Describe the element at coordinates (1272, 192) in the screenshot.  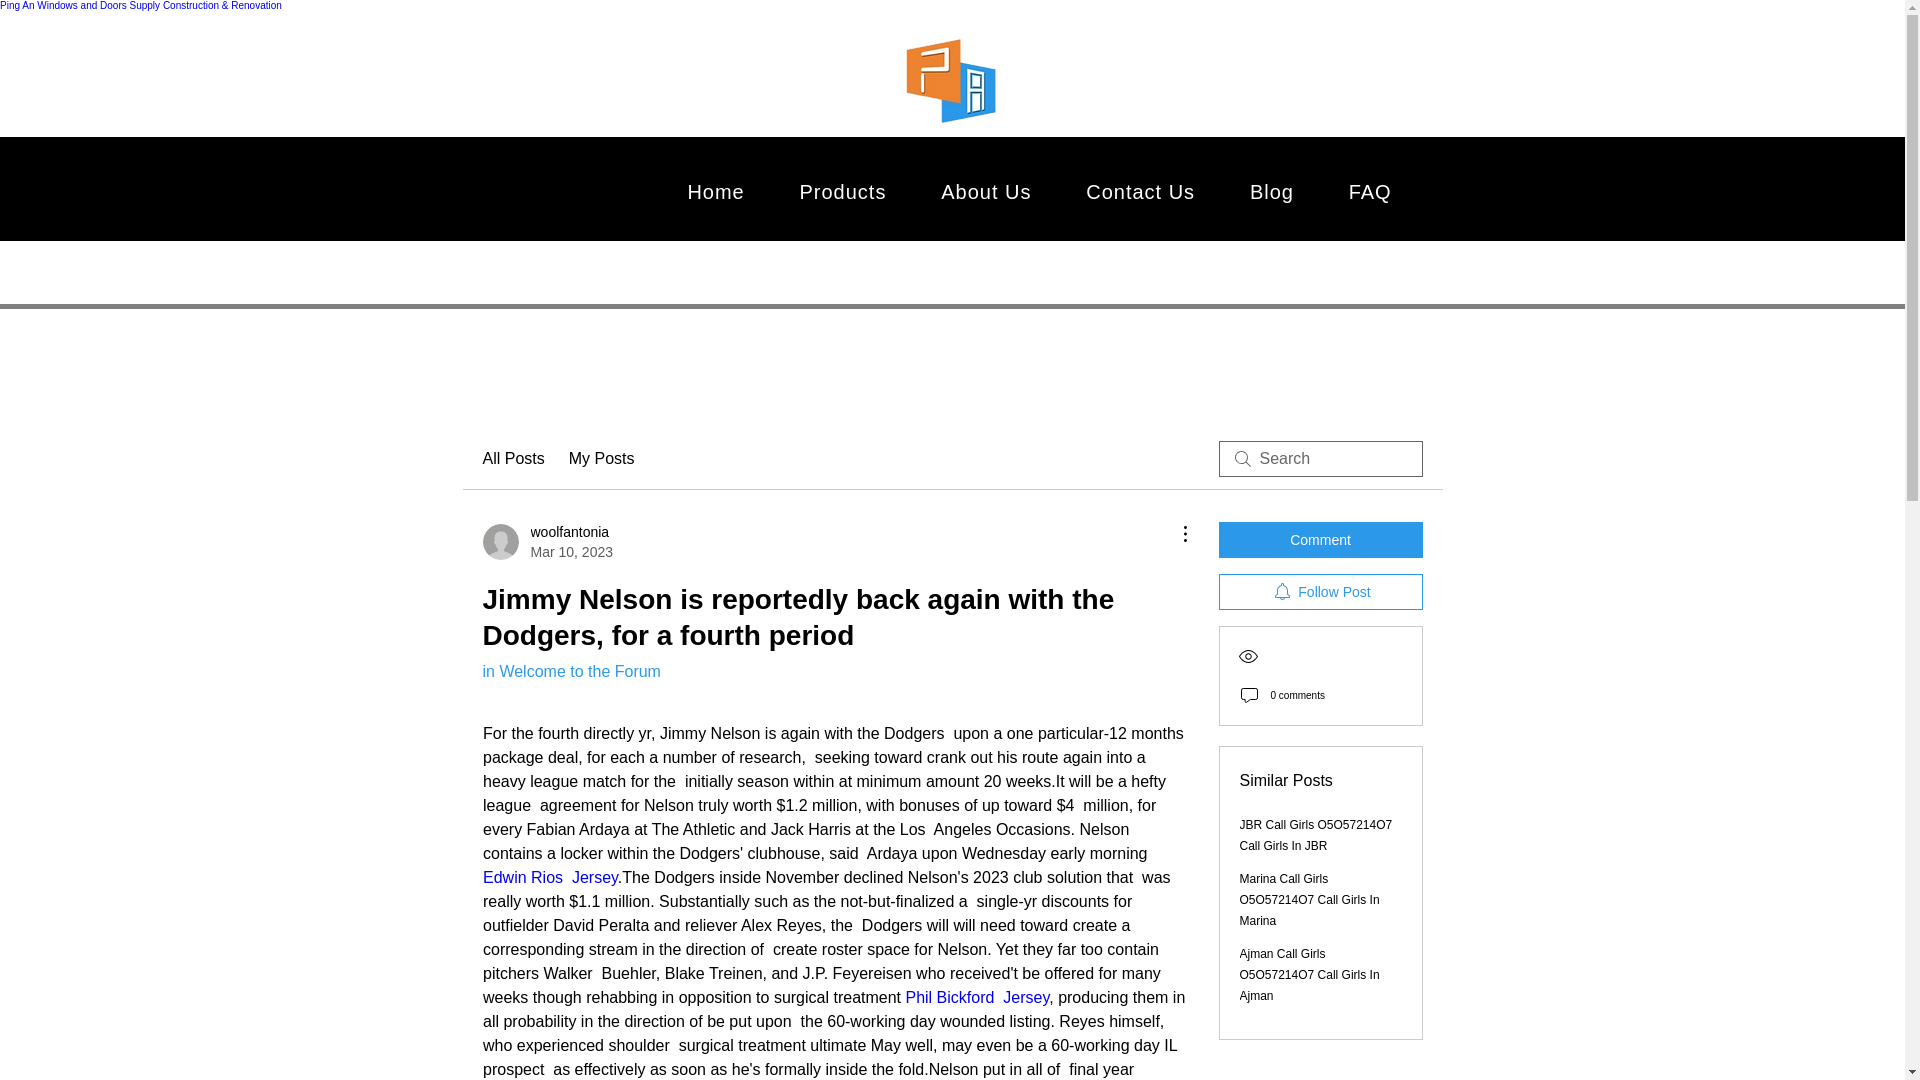
I see `Blog` at that location.